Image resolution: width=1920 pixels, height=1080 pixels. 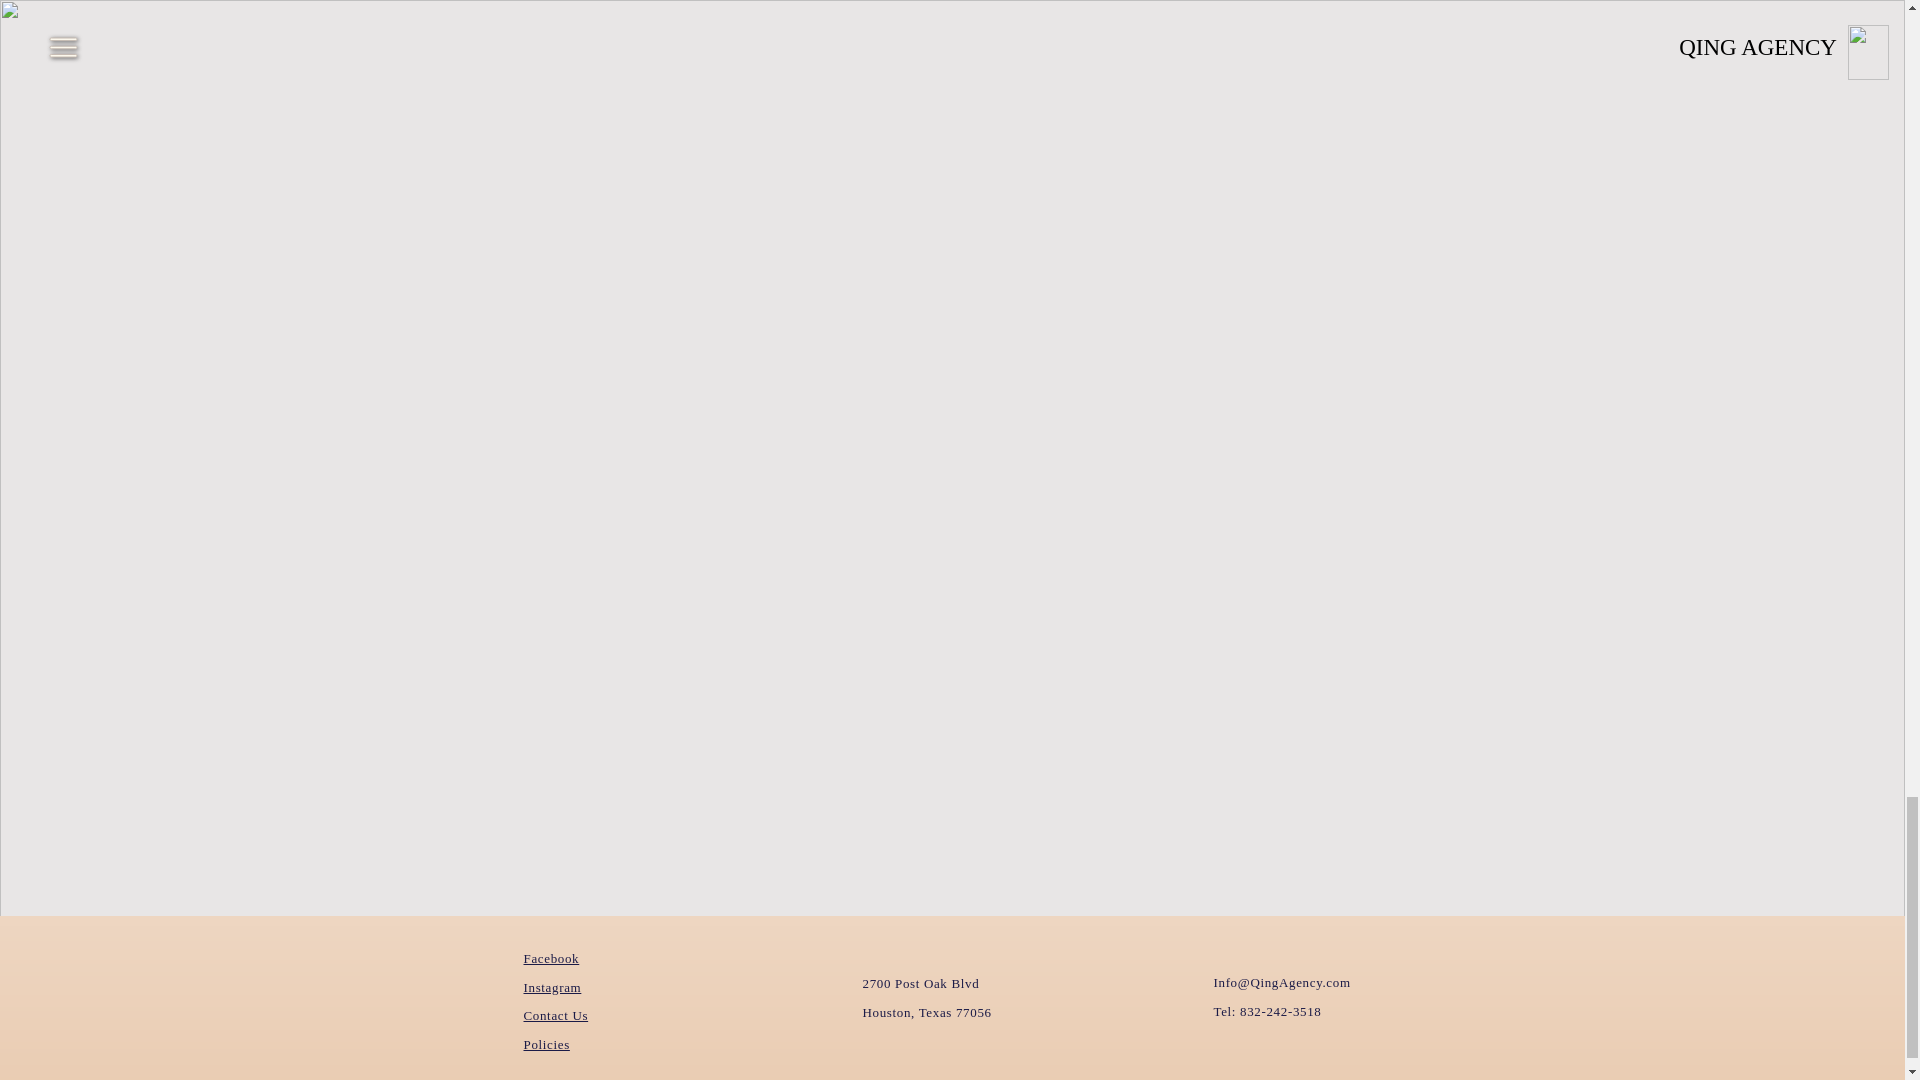 What do you see at coordinates (552, 958) in the screenshot?
I see `Facebook` at bounding box center [552, 958].